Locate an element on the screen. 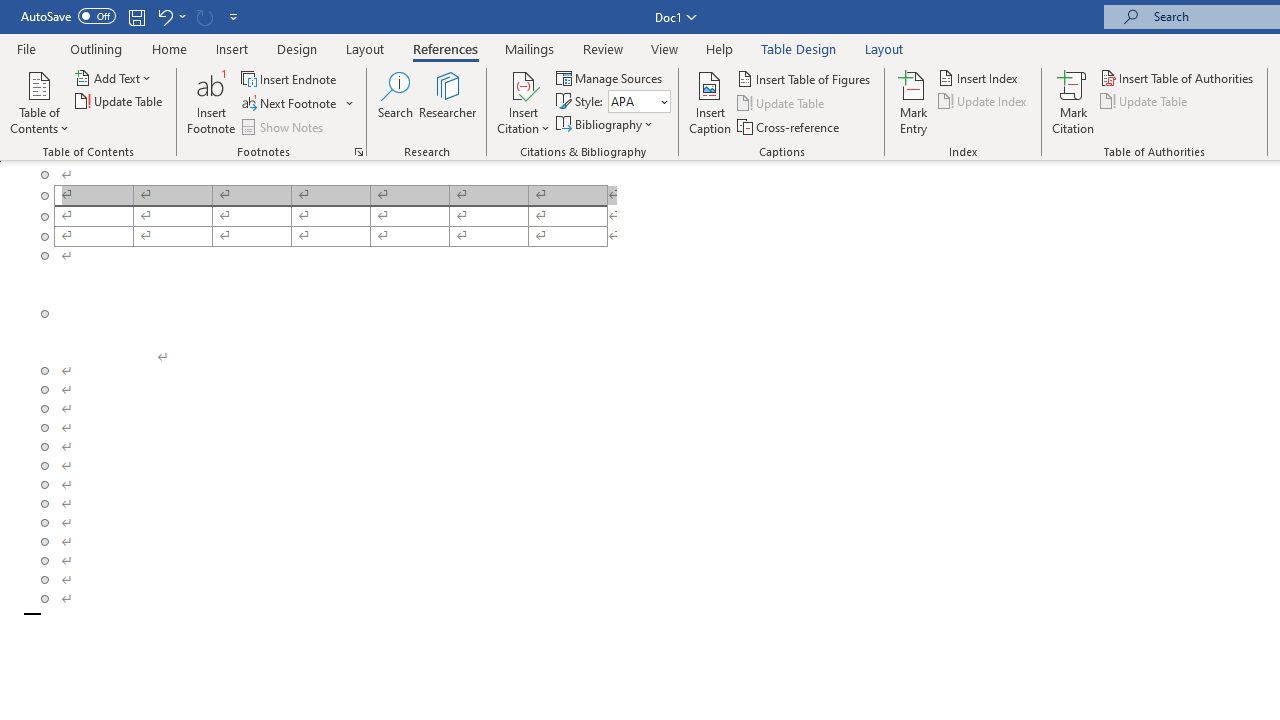  Can't Repeat is located at coordinates (204, 16).